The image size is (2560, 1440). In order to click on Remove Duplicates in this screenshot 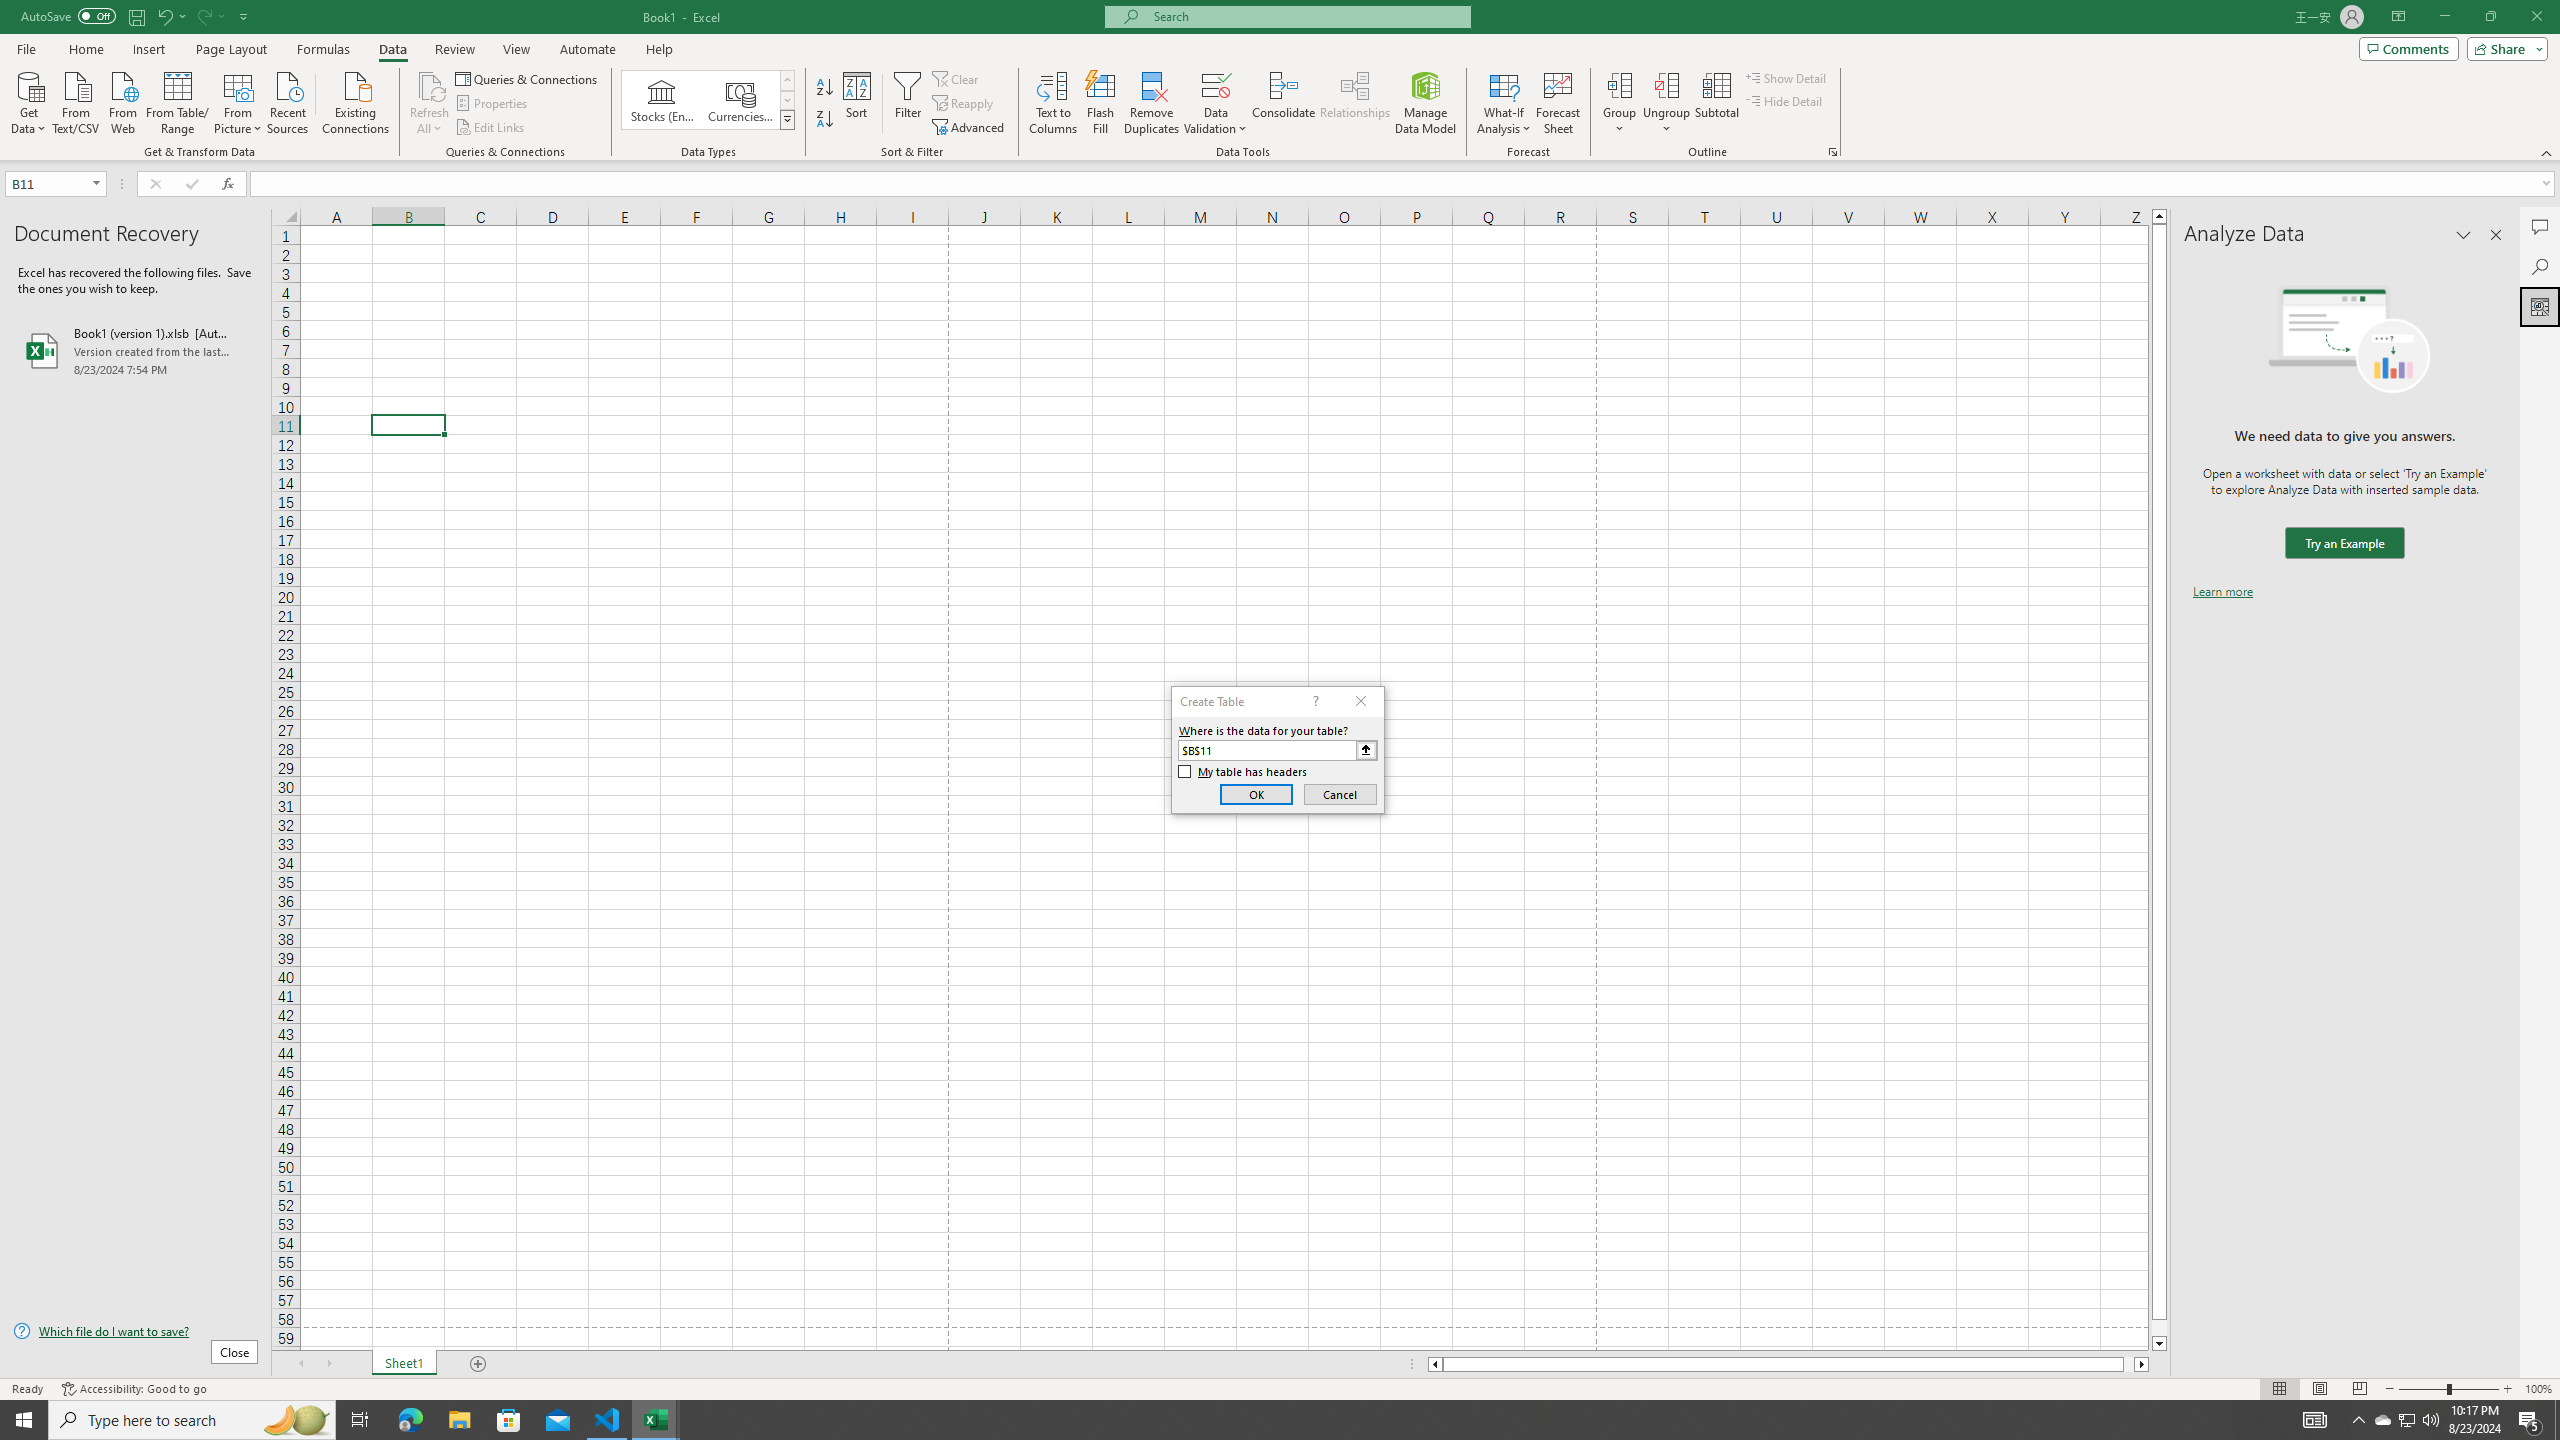, I will do `click(1152, 103)`.